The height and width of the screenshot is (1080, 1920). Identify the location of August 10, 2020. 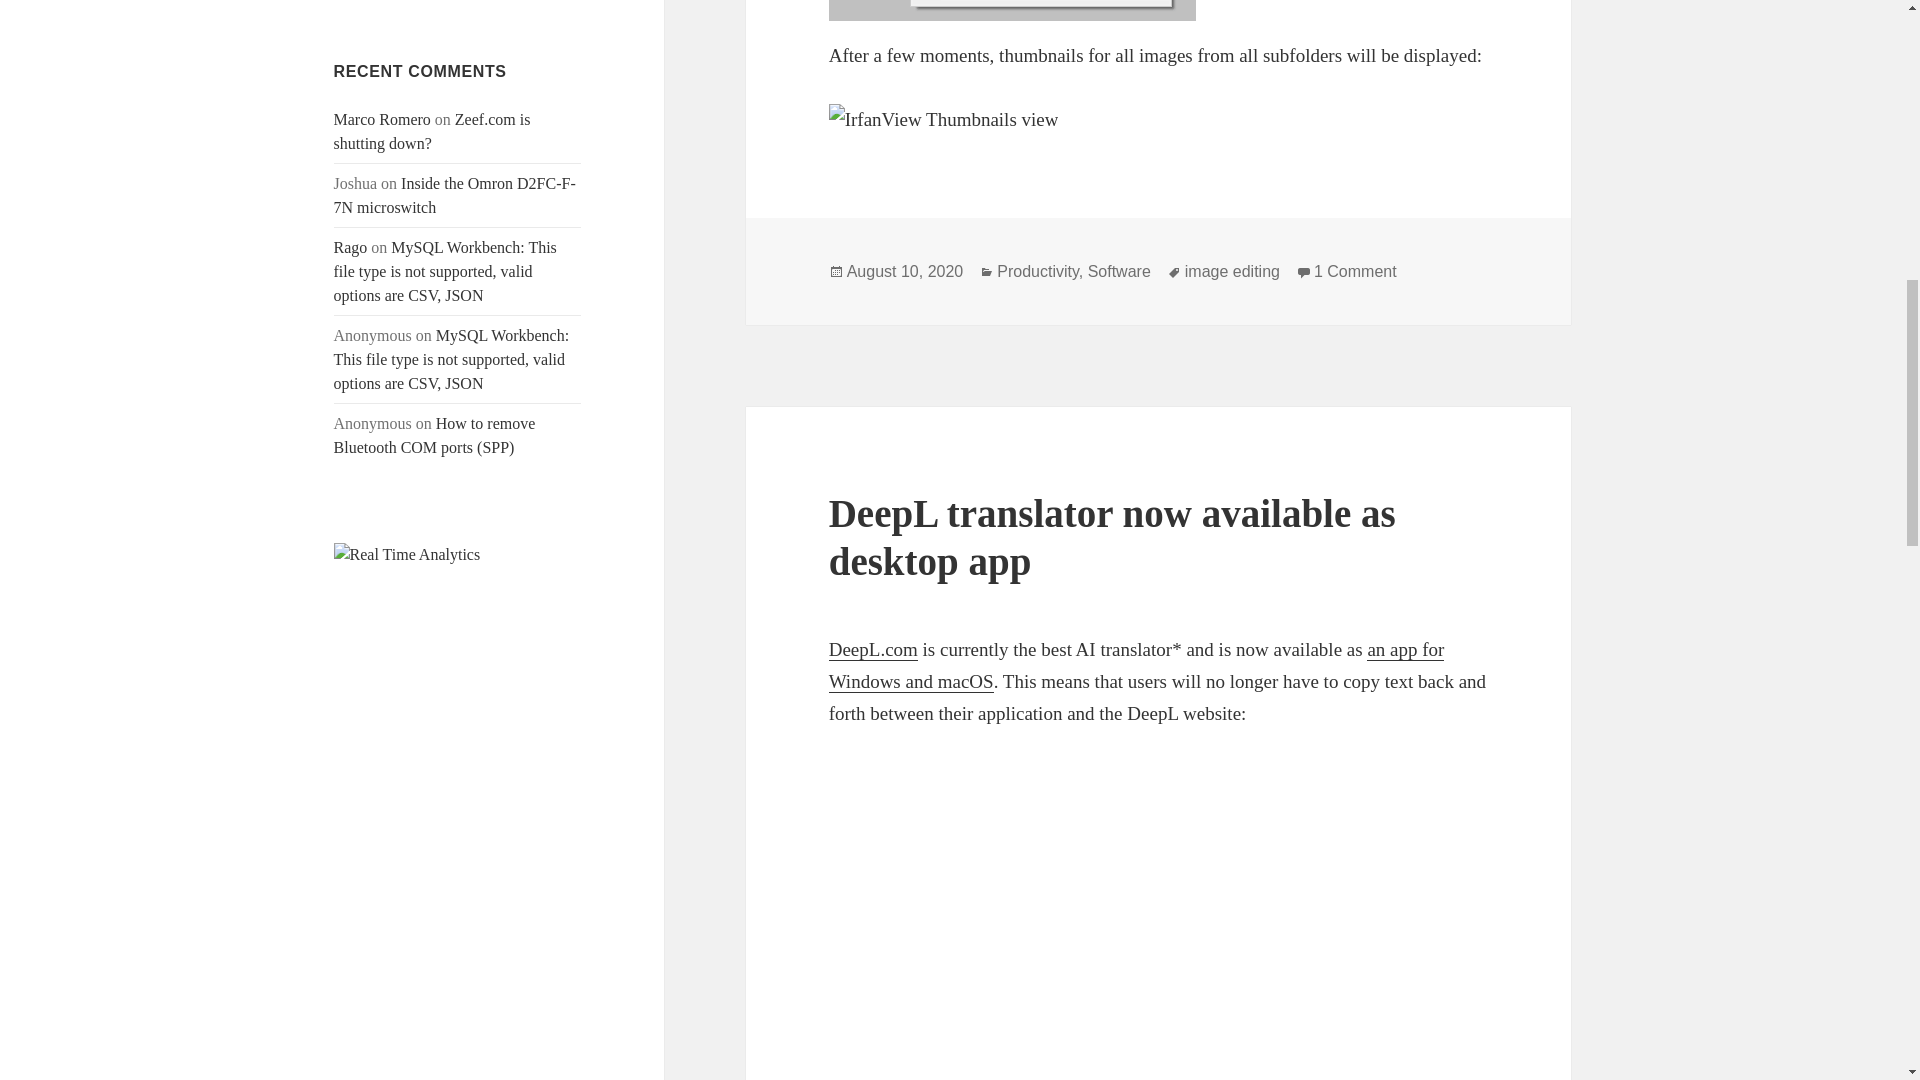
(904, 272).